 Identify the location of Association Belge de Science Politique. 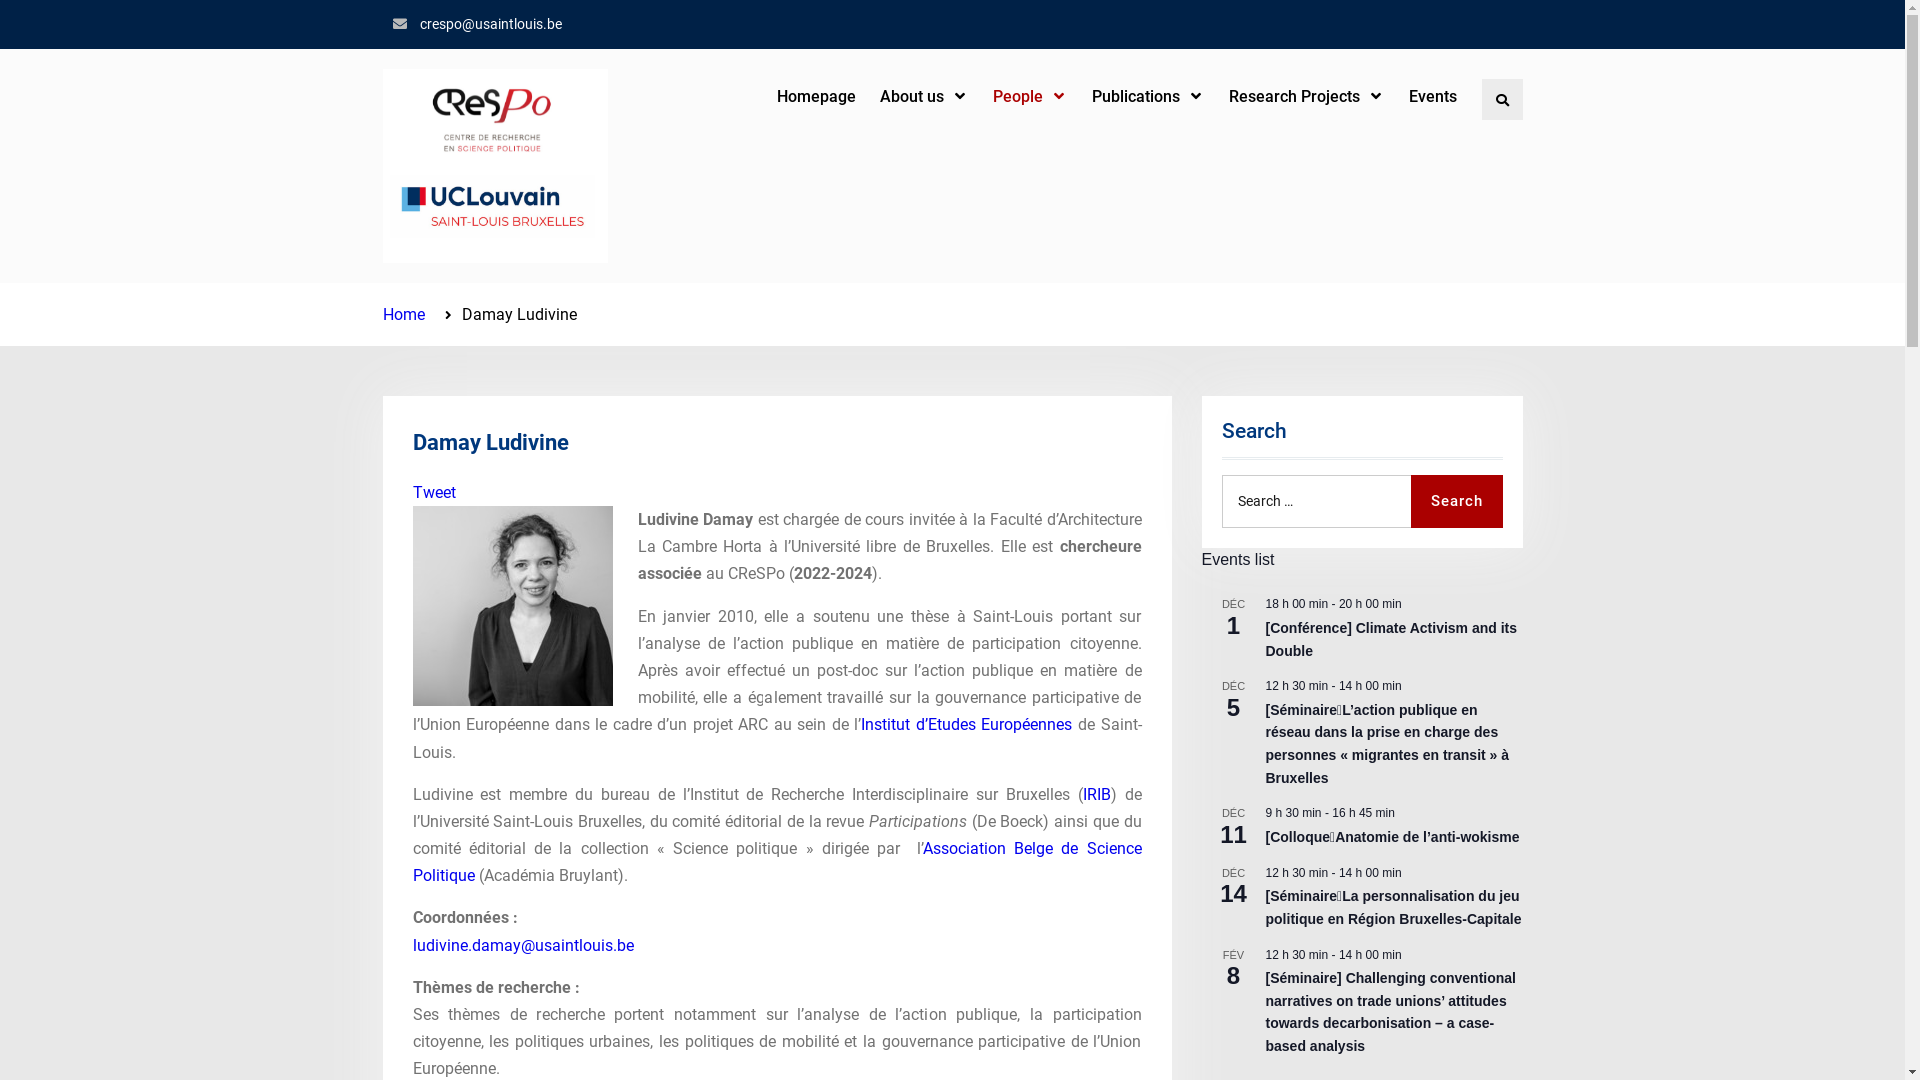
(776, 862).